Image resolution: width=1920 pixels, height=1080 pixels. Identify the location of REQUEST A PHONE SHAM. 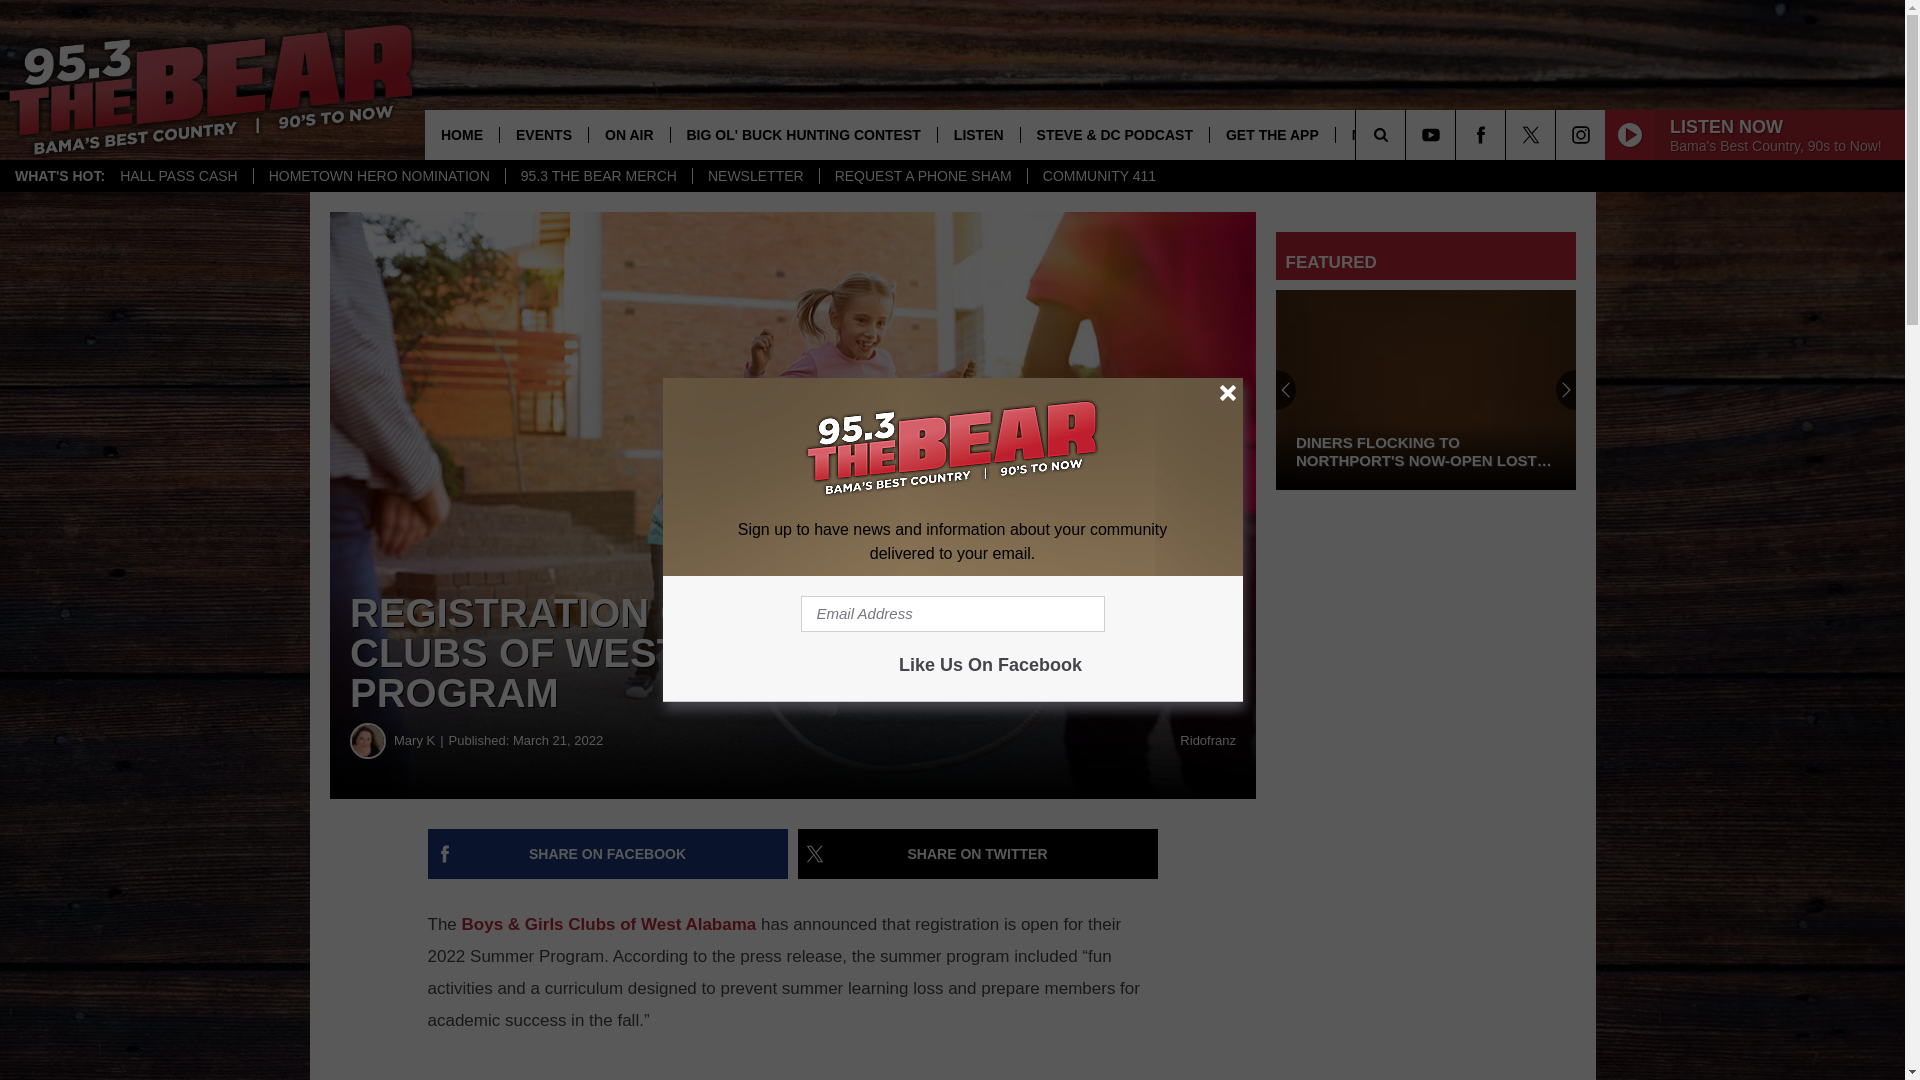
(923, 176).